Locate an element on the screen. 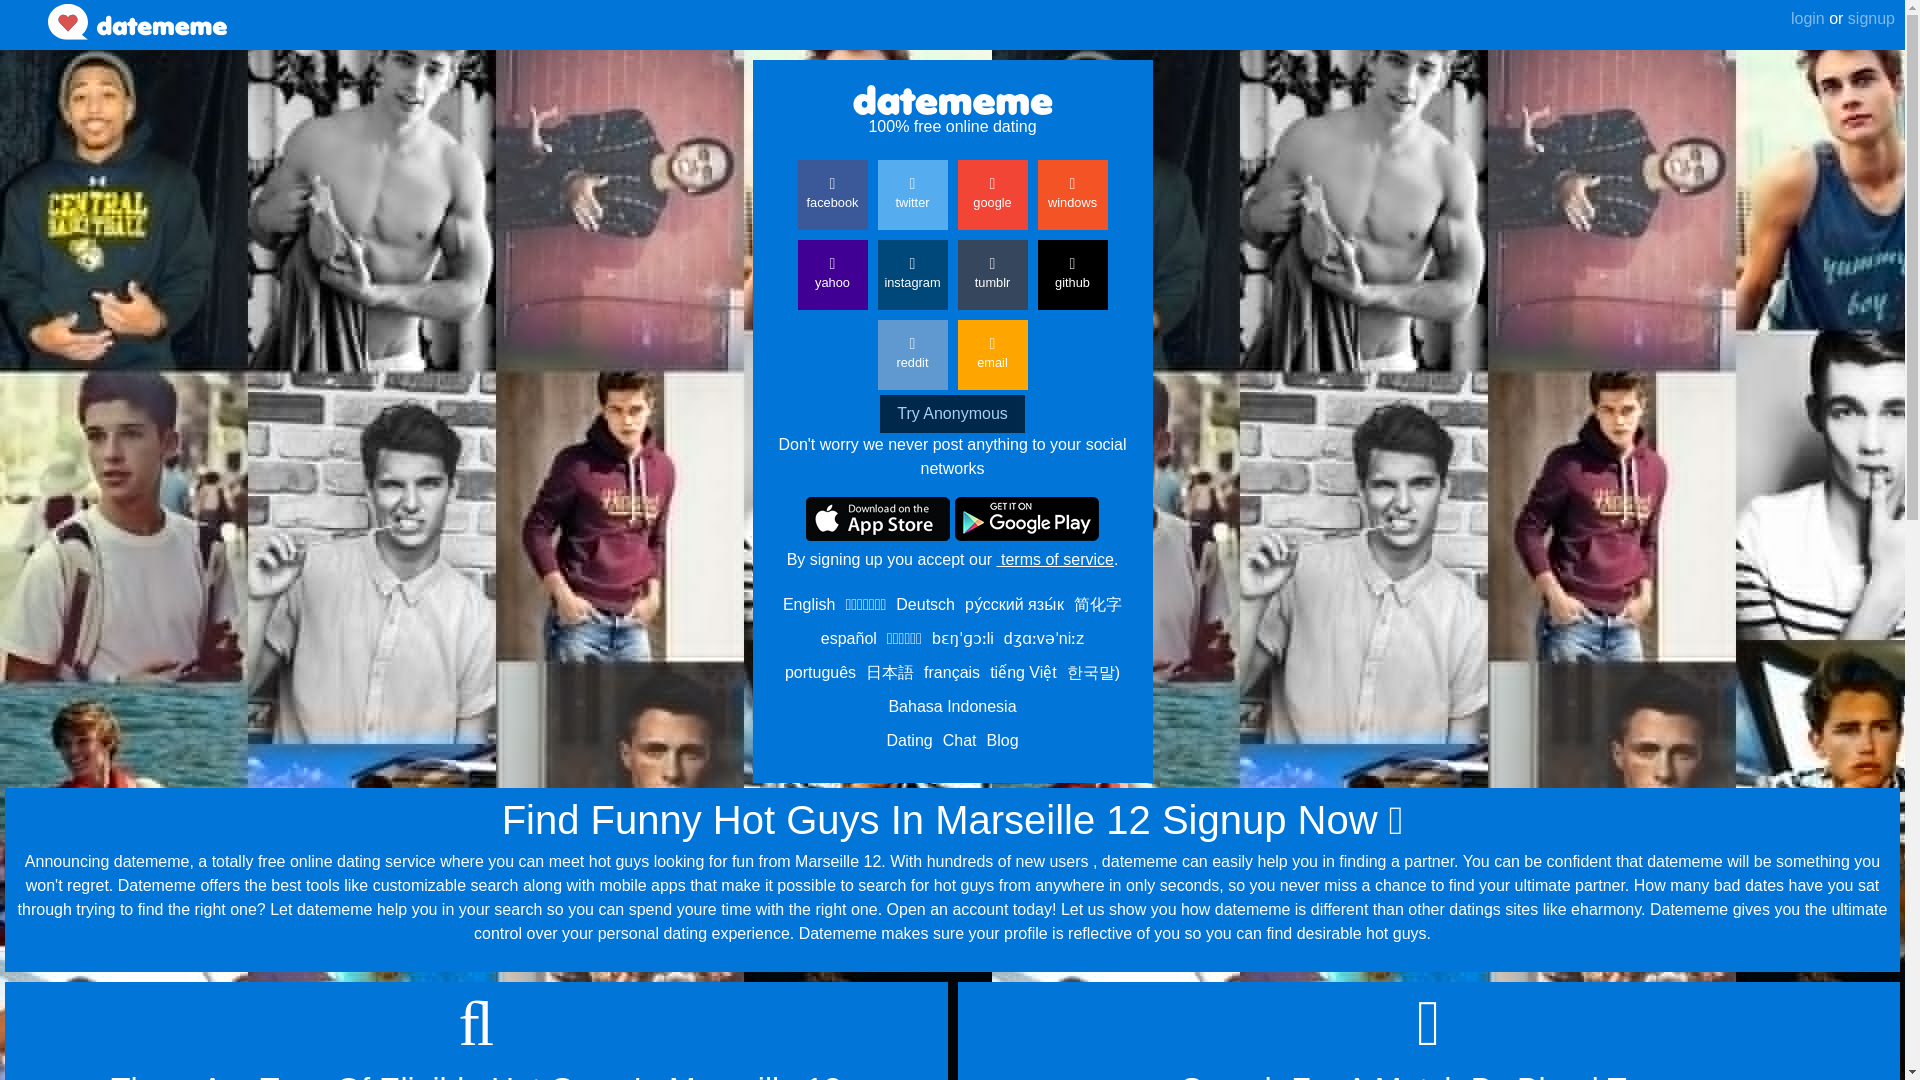  Blog is located at coordinates (1002, 740).